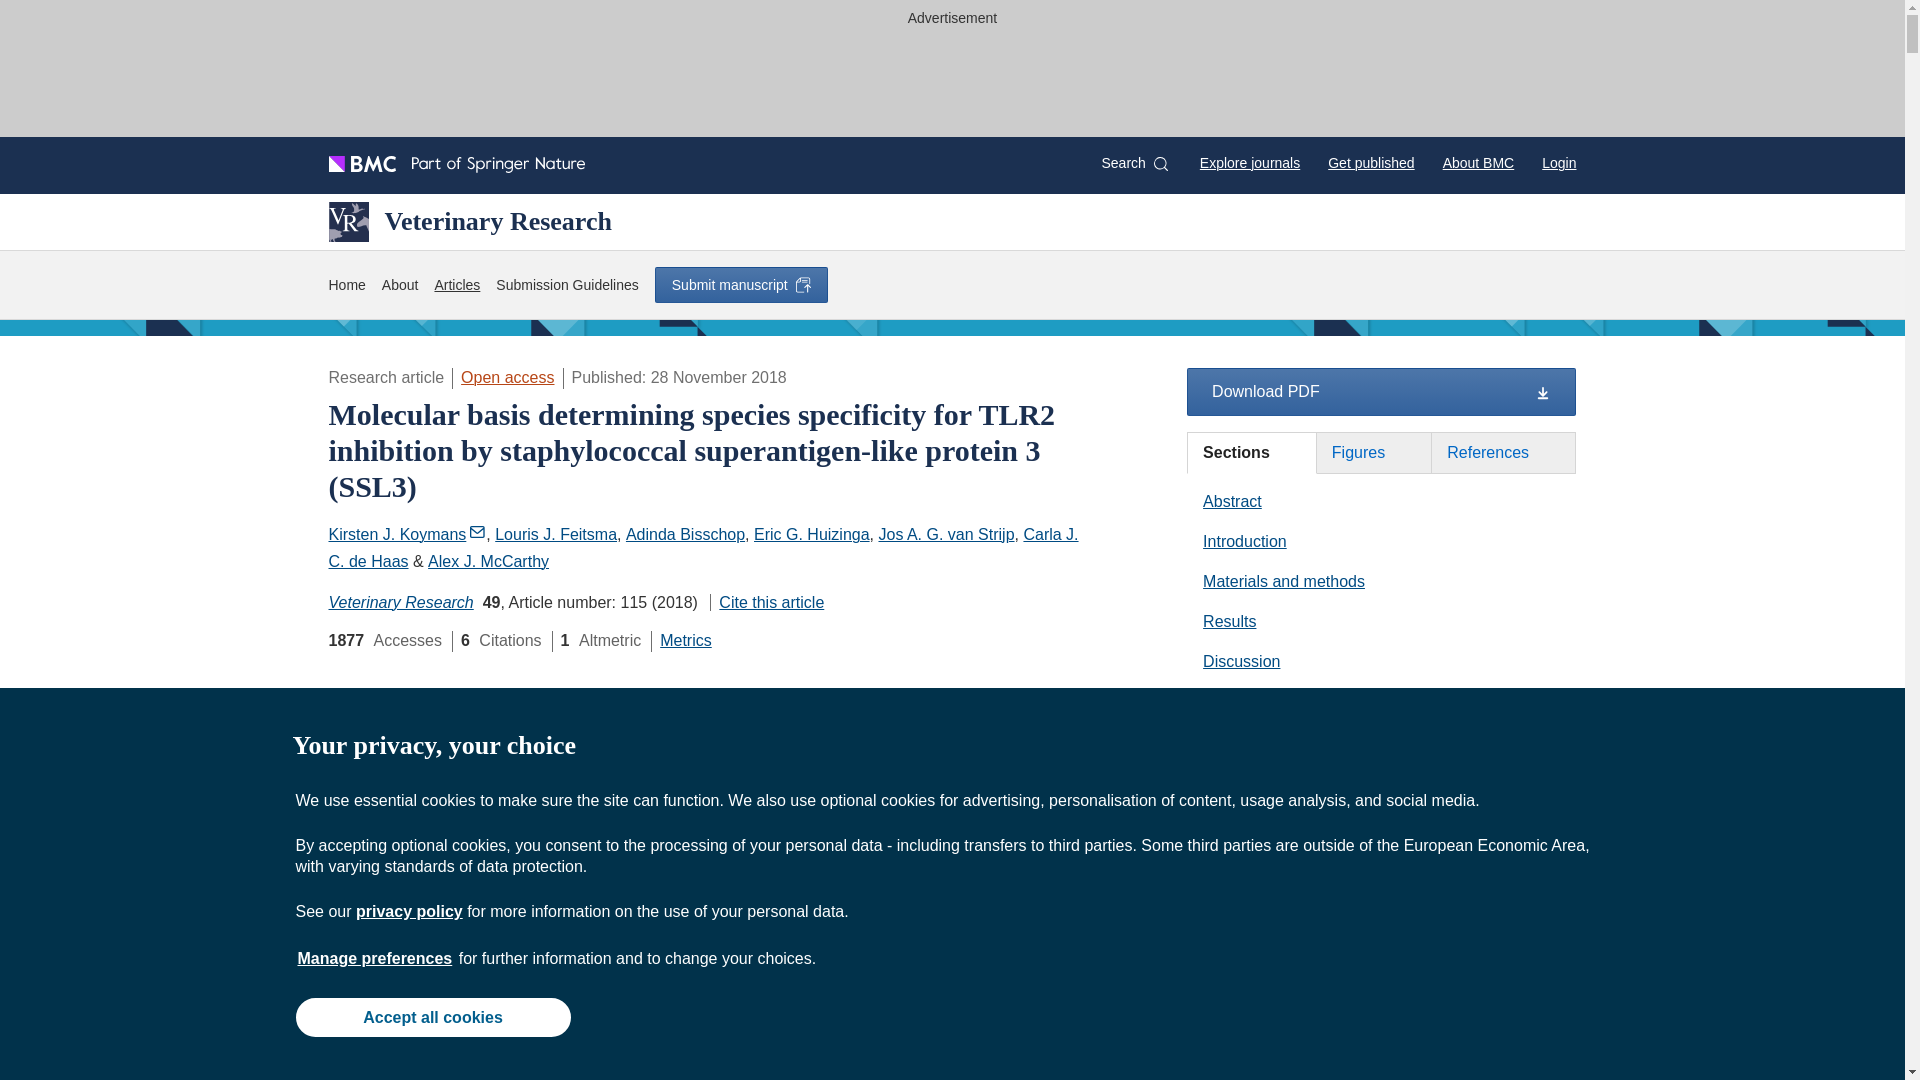 This screenshot has height=1080, width=1920. Describe the element at coordinates (1558, 162) in the screenshot. I see `Login` at that location.